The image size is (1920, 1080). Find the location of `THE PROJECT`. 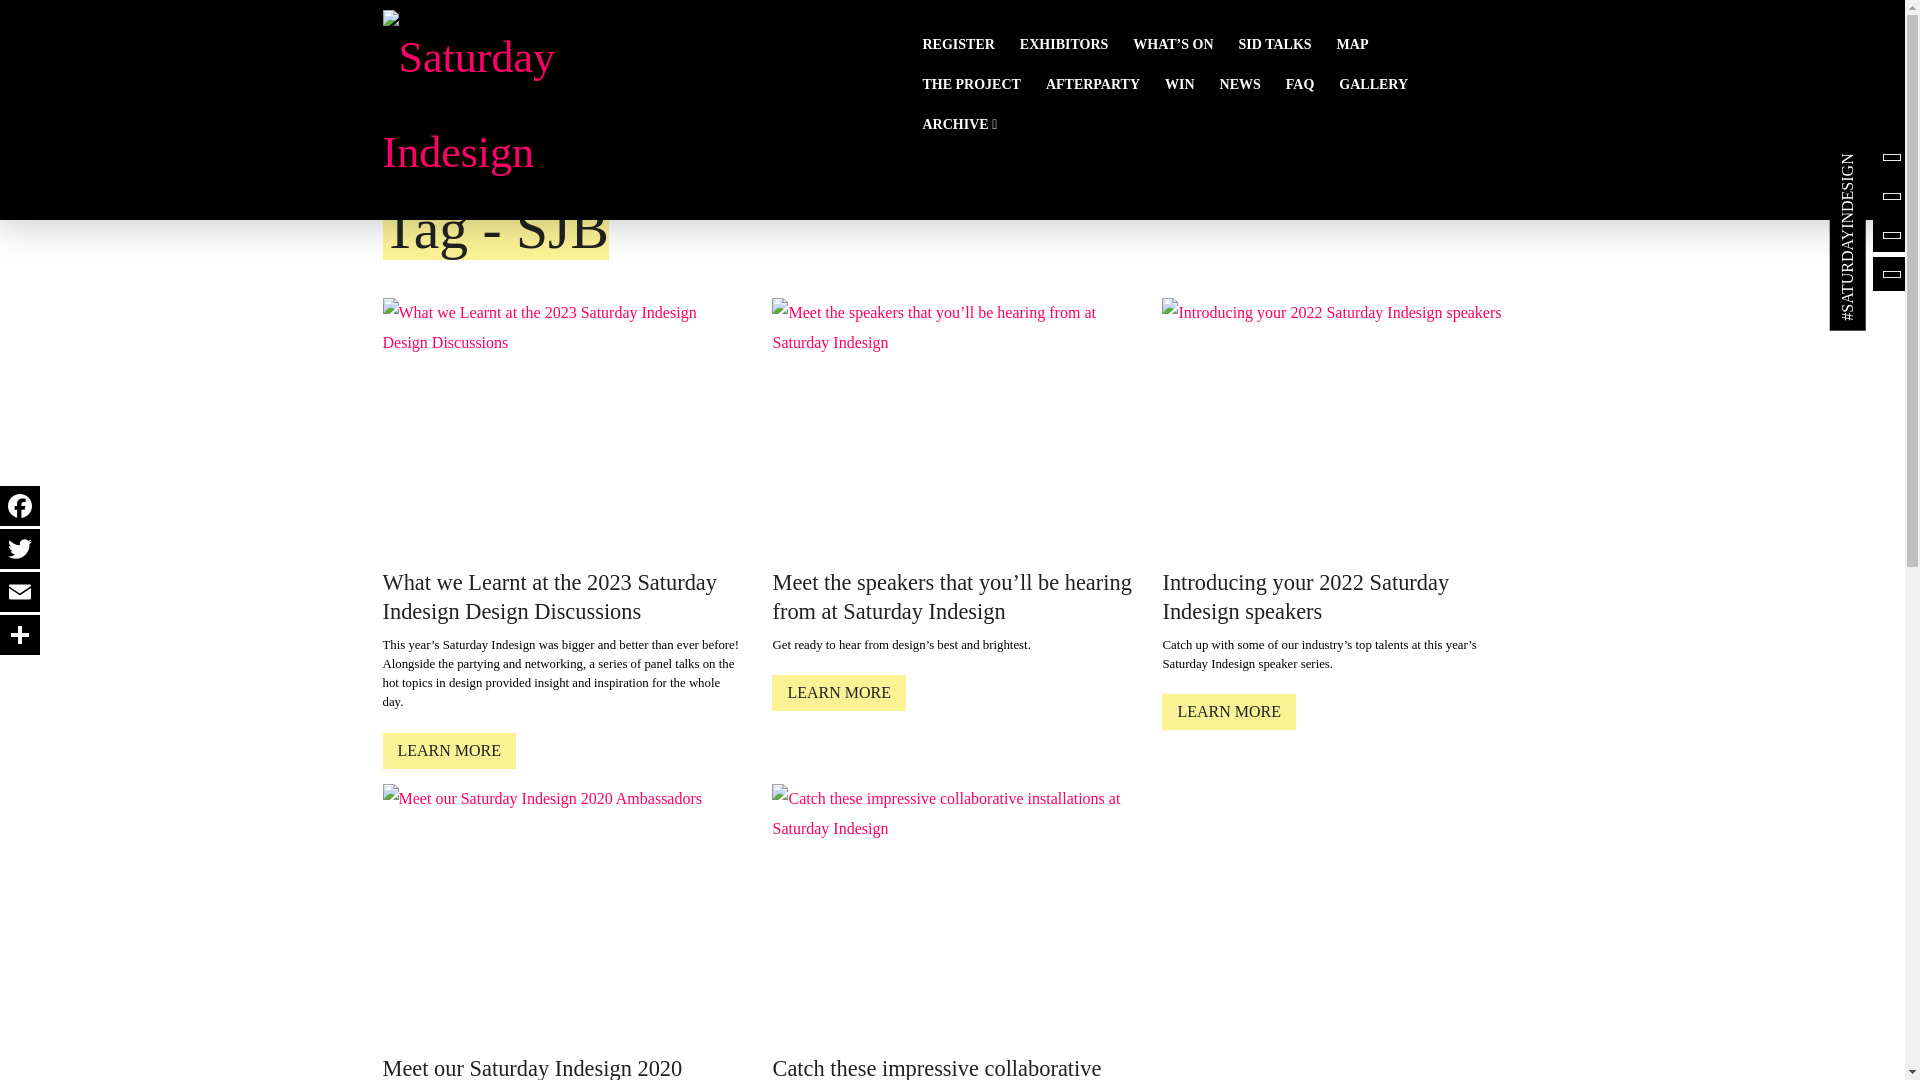

THE PROJECT is located at coordinates (982, 84).